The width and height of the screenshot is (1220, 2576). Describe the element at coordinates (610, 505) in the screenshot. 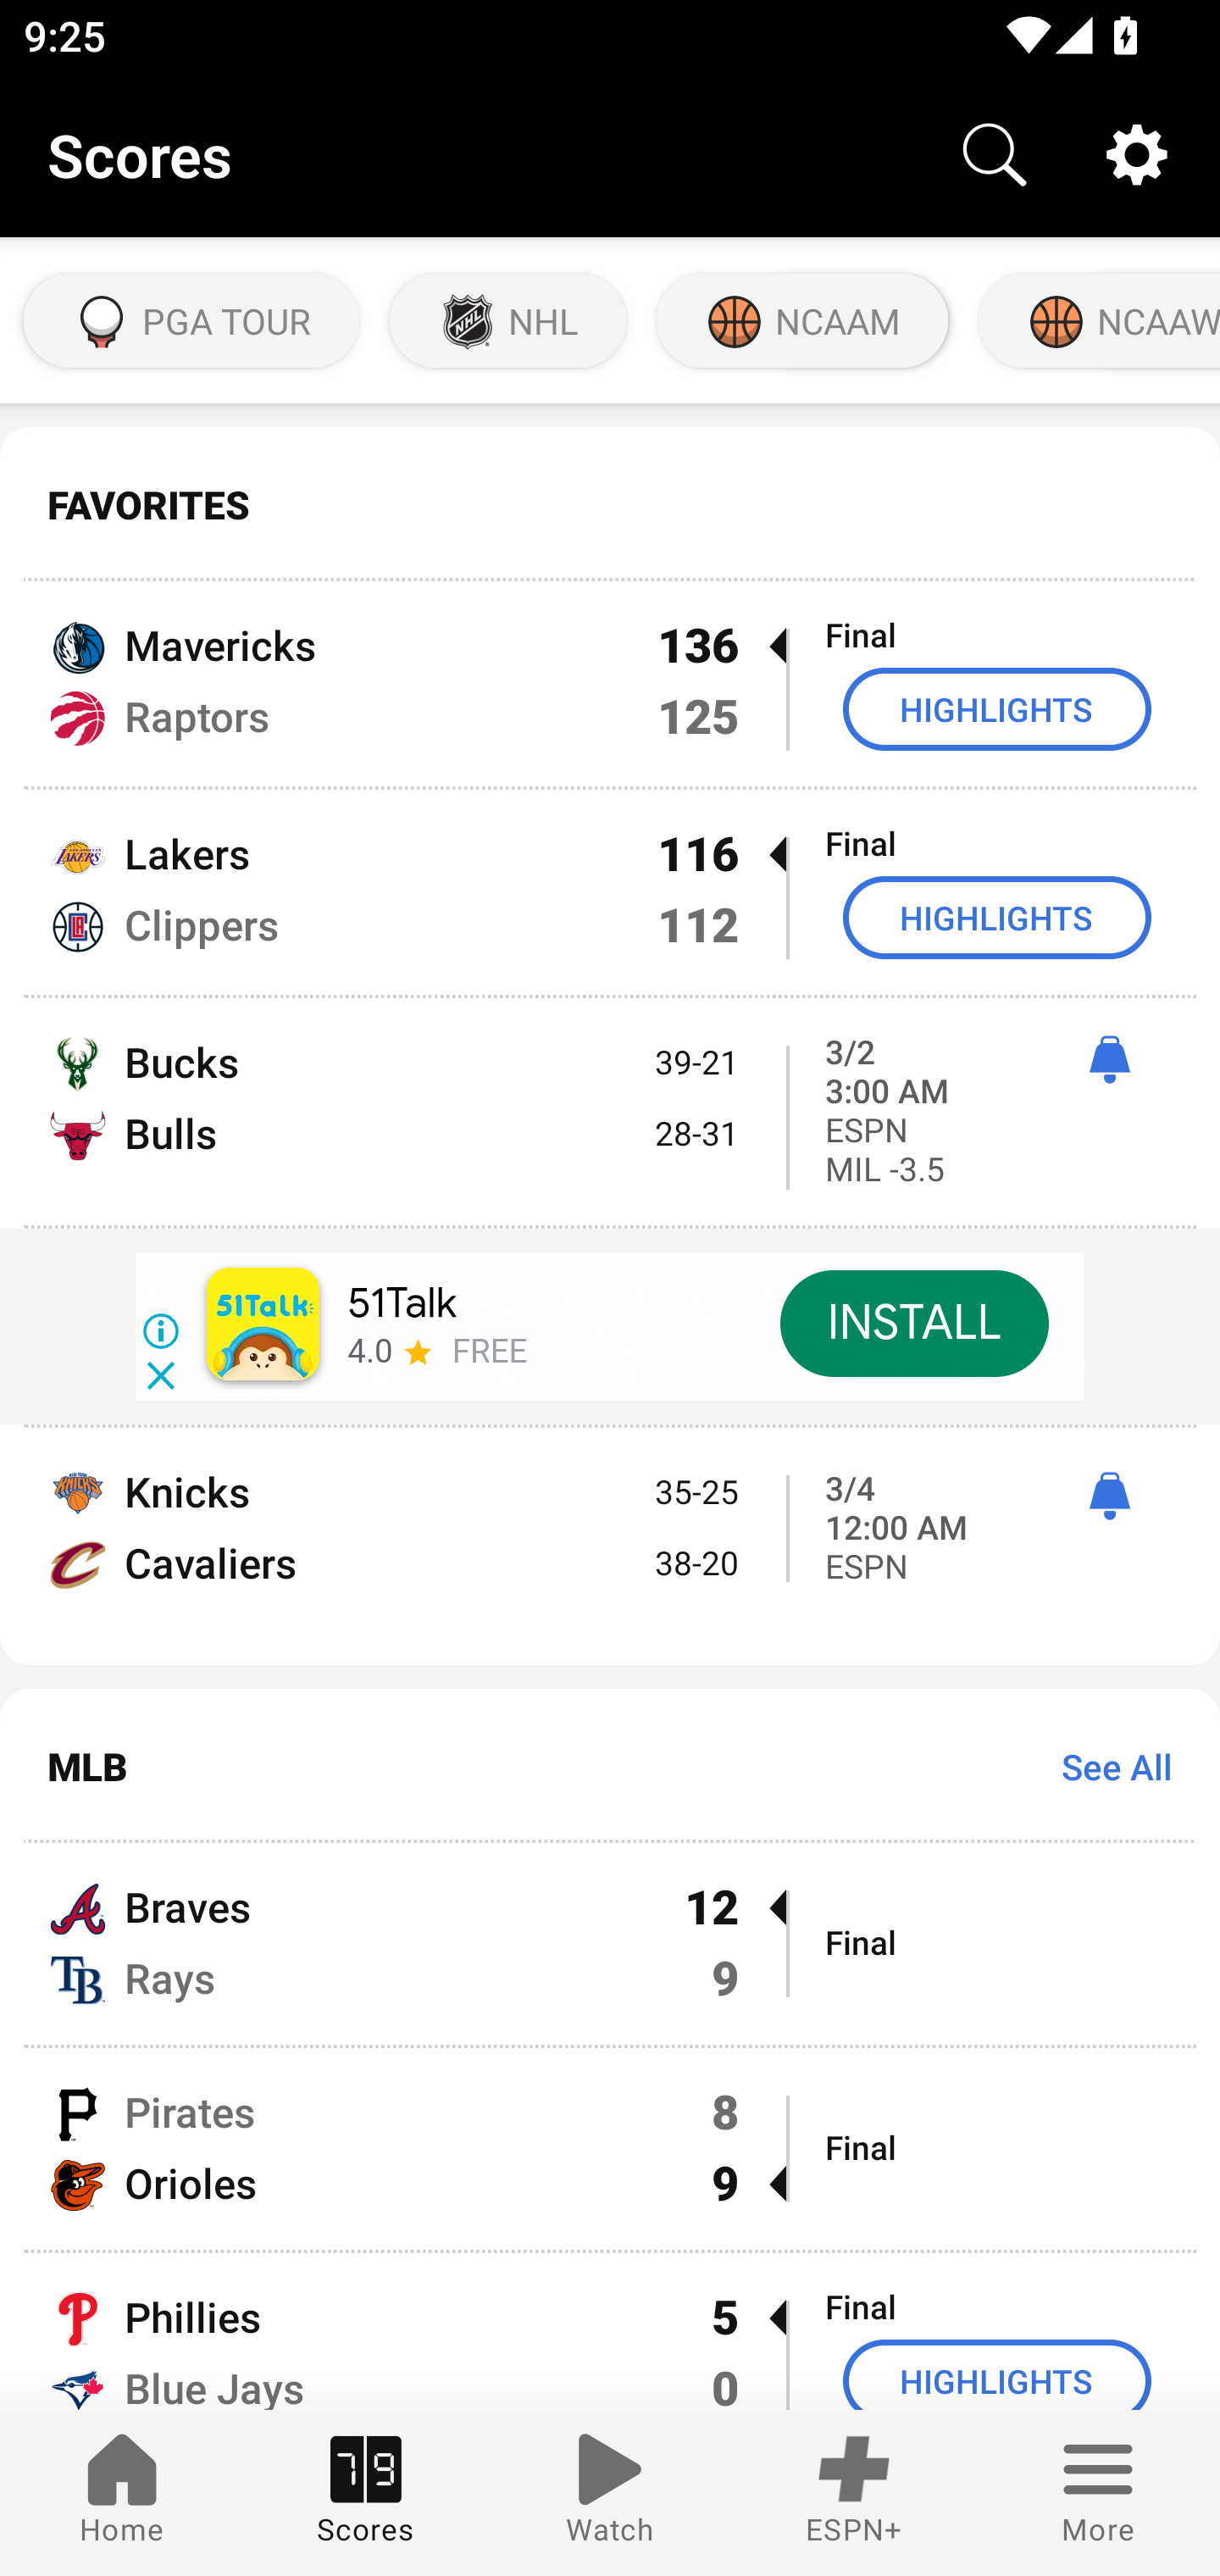

I see `FAVORITES` at that location.